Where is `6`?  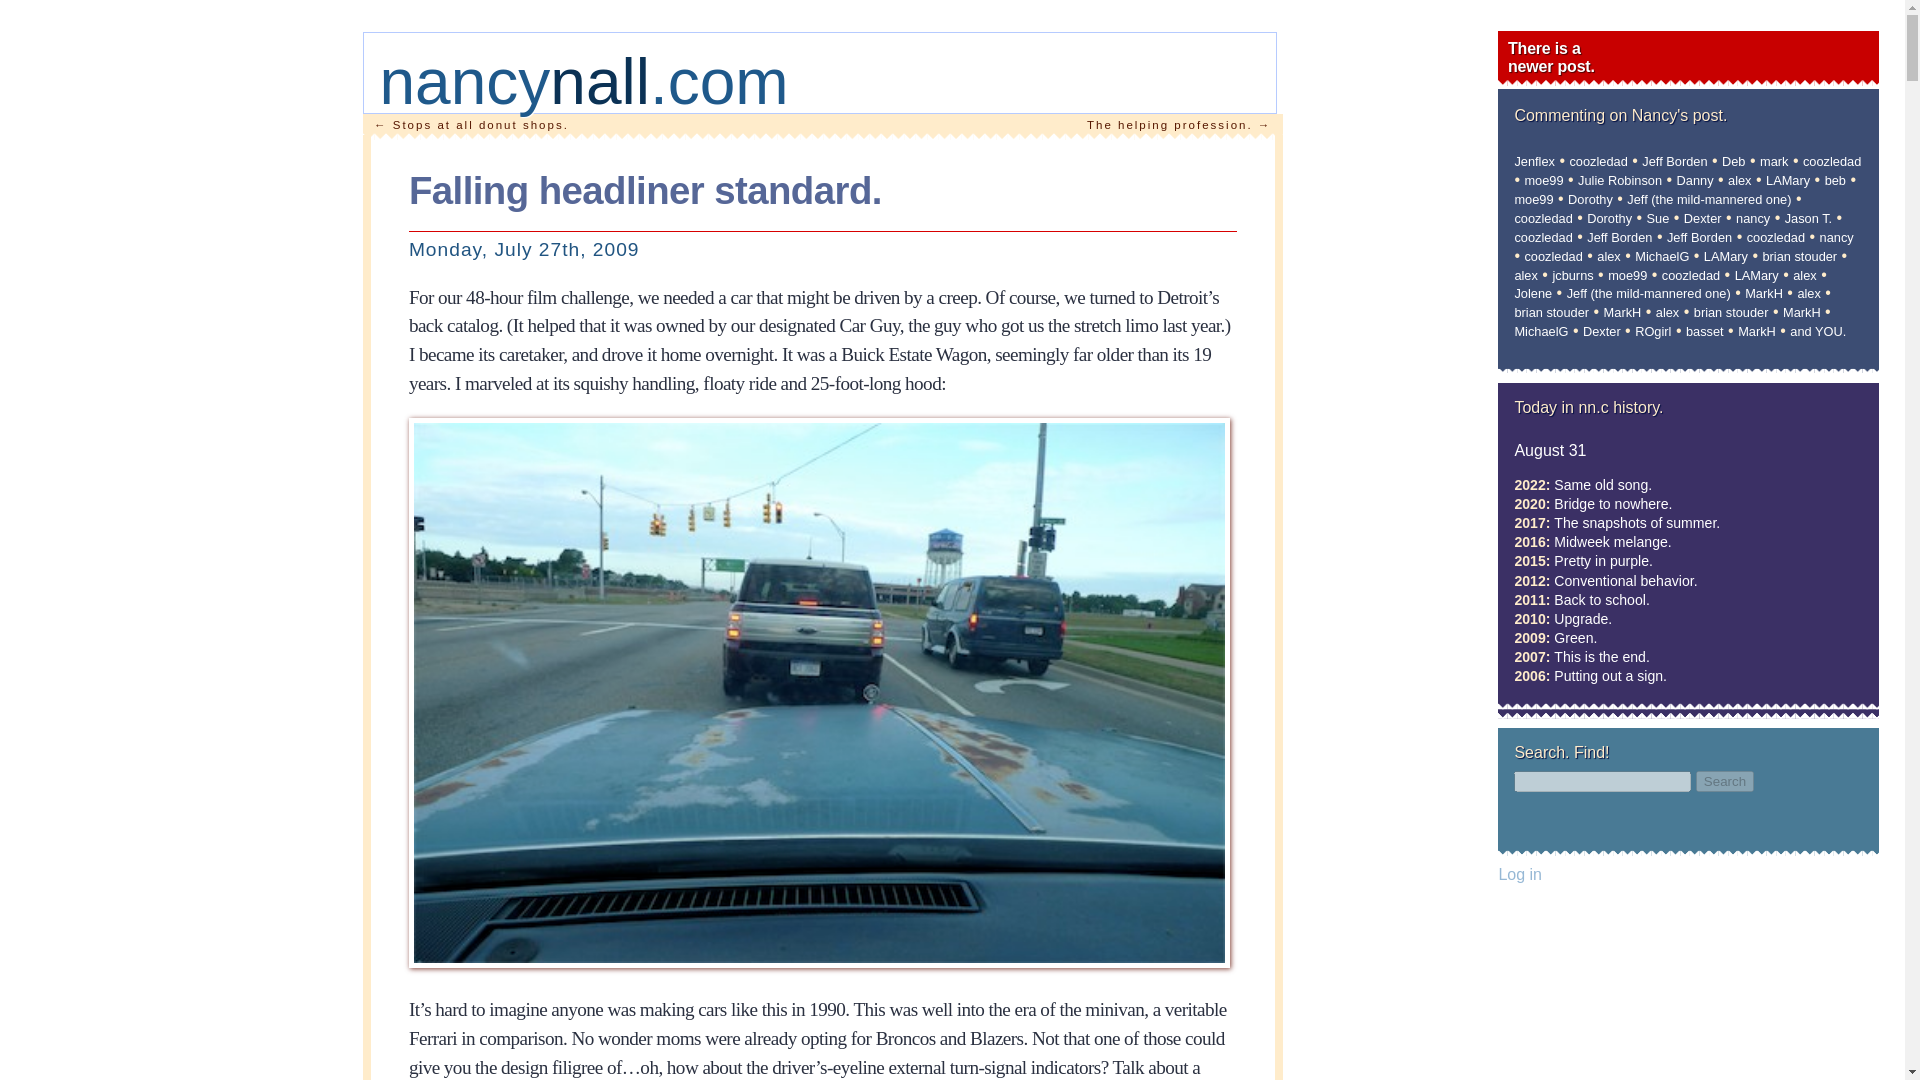
6 is located at coordinates (1831, 161).